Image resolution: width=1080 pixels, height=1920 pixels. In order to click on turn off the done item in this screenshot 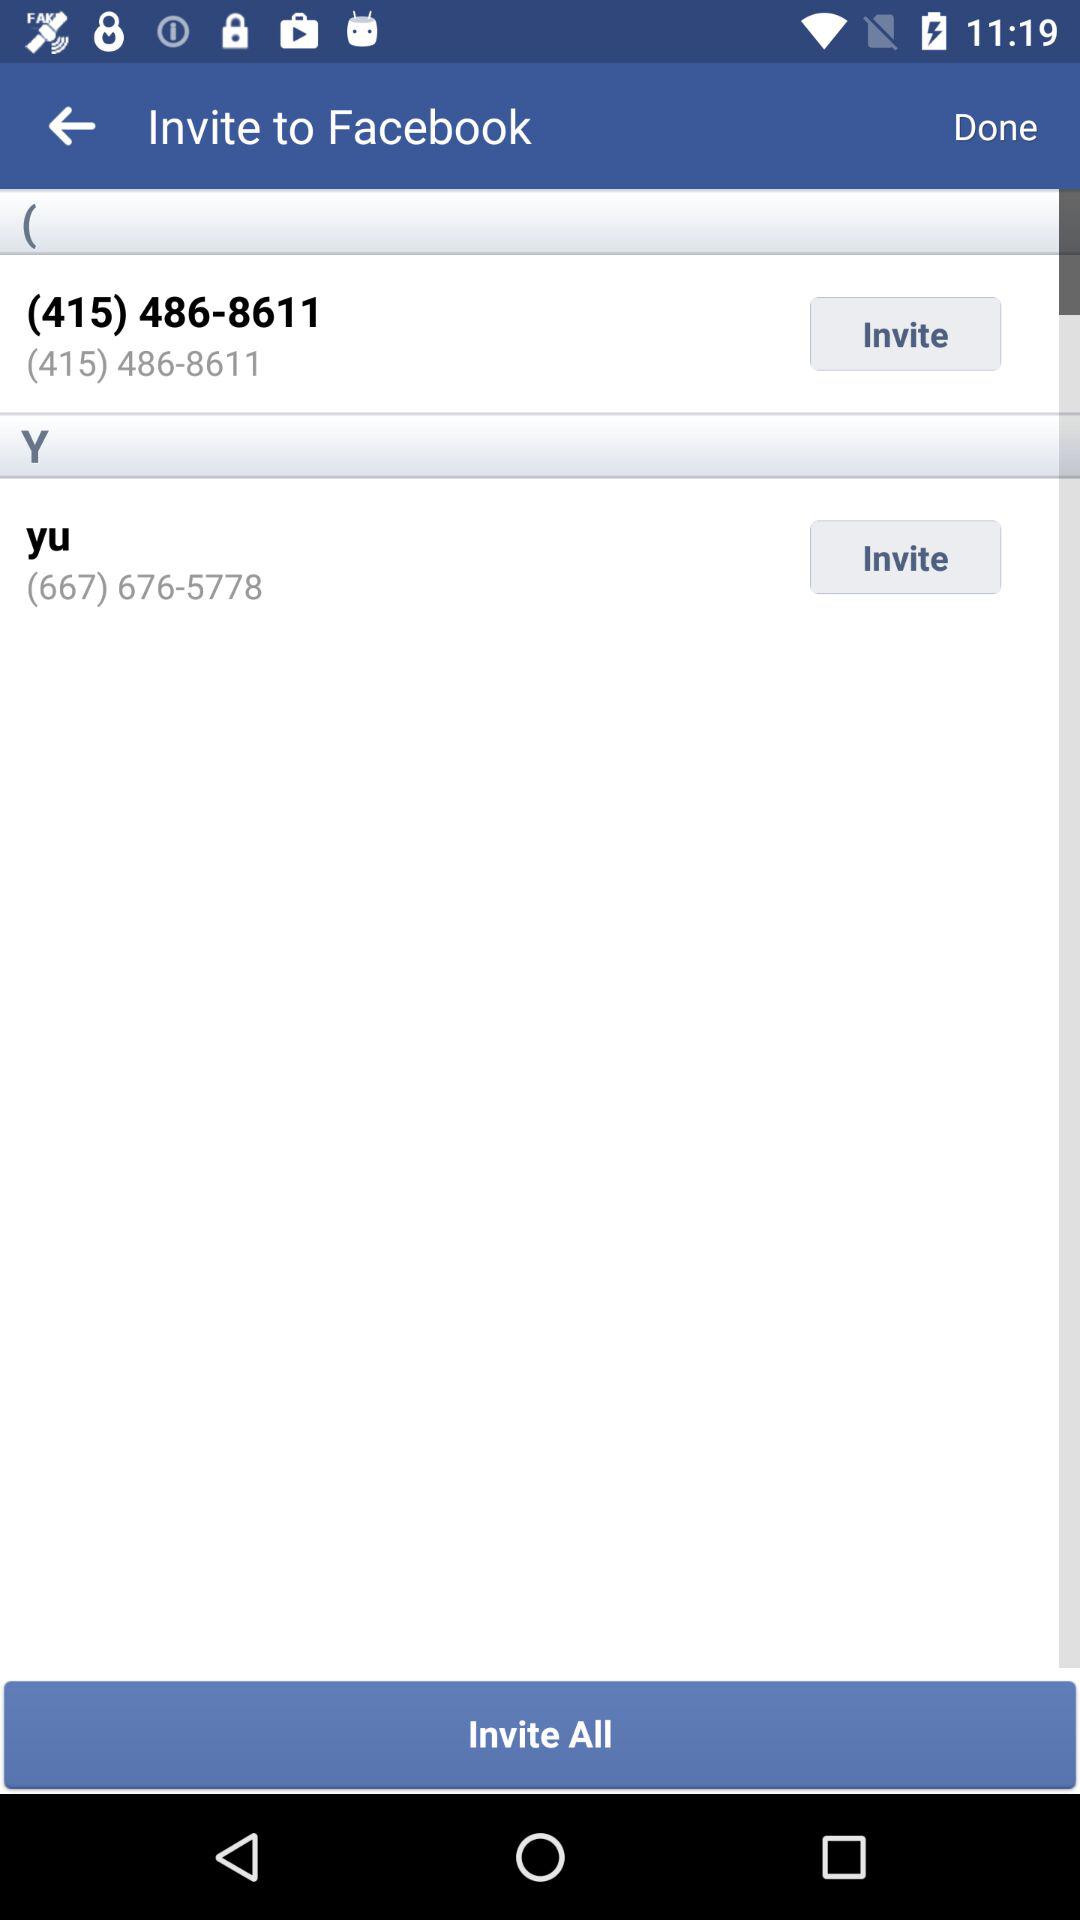, I will do `click(996, 126)`.